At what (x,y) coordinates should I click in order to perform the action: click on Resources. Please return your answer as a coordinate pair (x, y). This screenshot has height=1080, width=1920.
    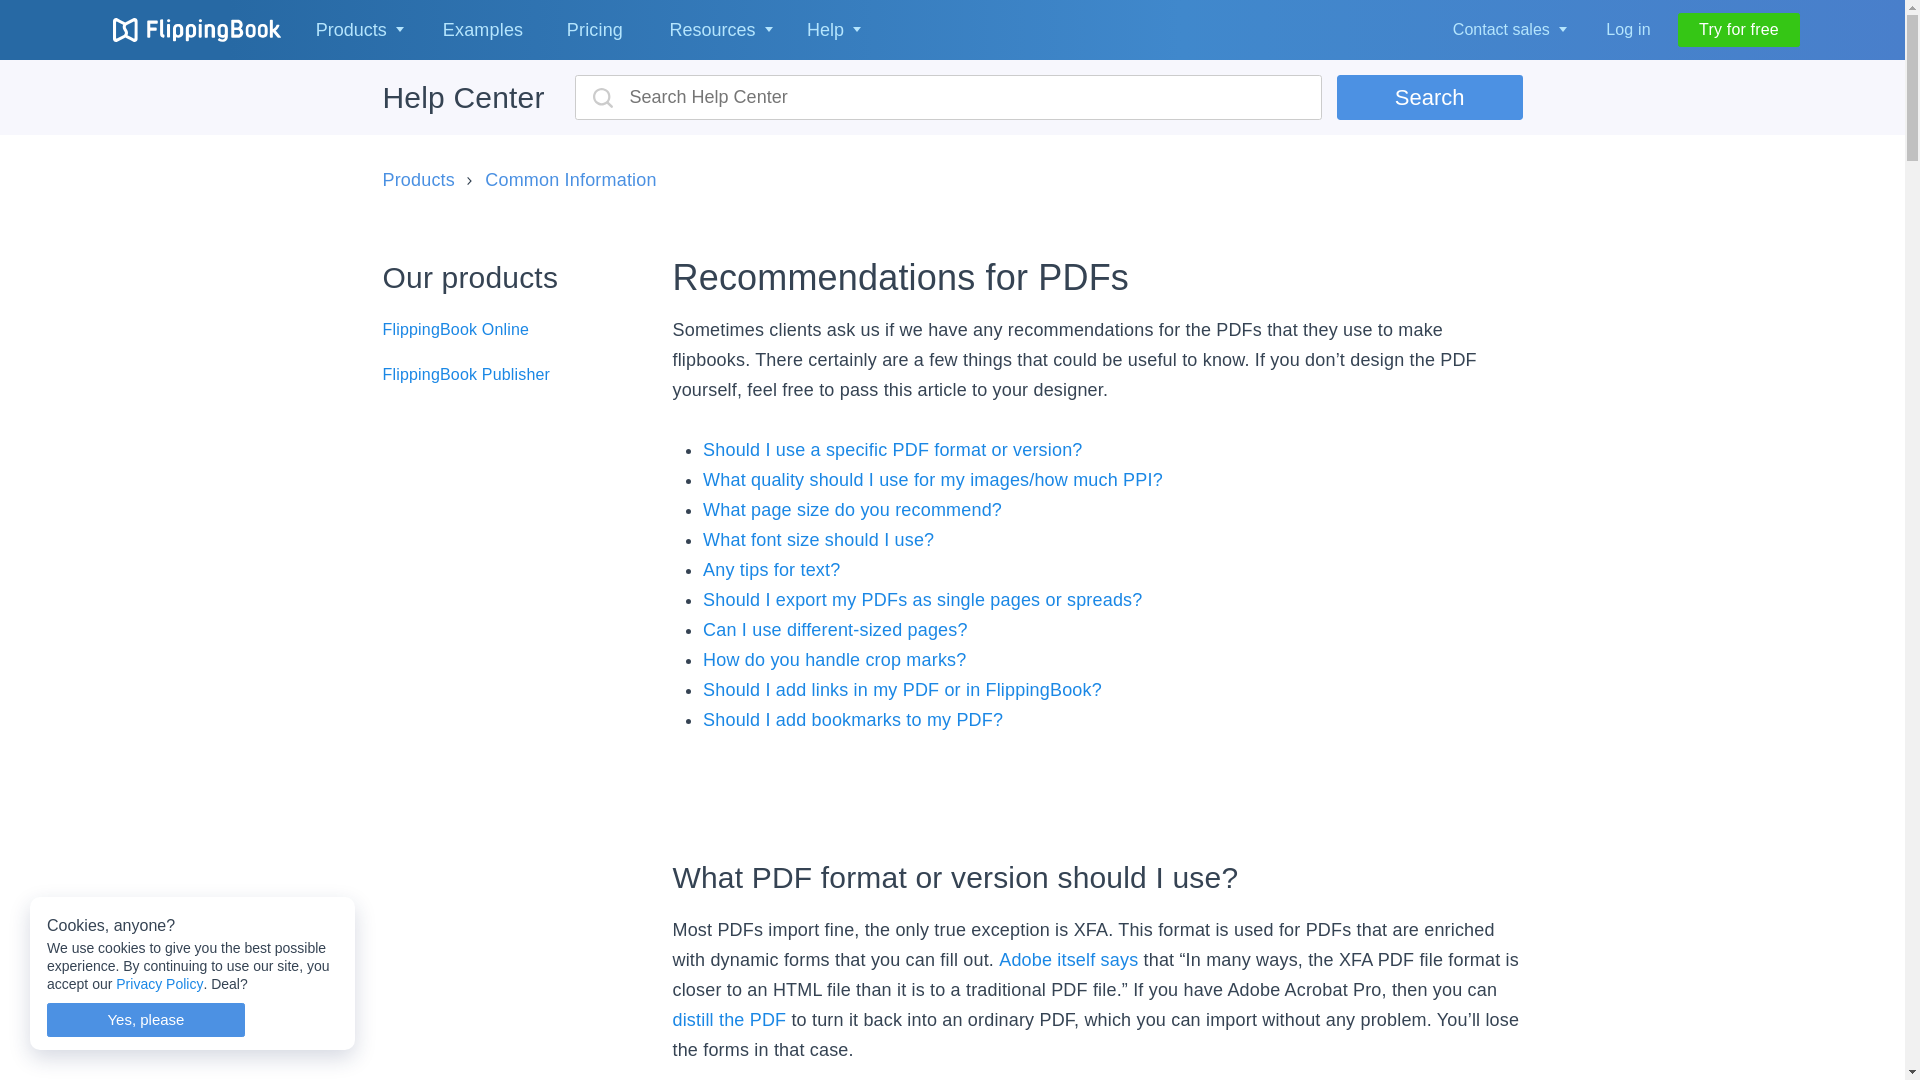
    Looking at the image, I should click on (717, 30).